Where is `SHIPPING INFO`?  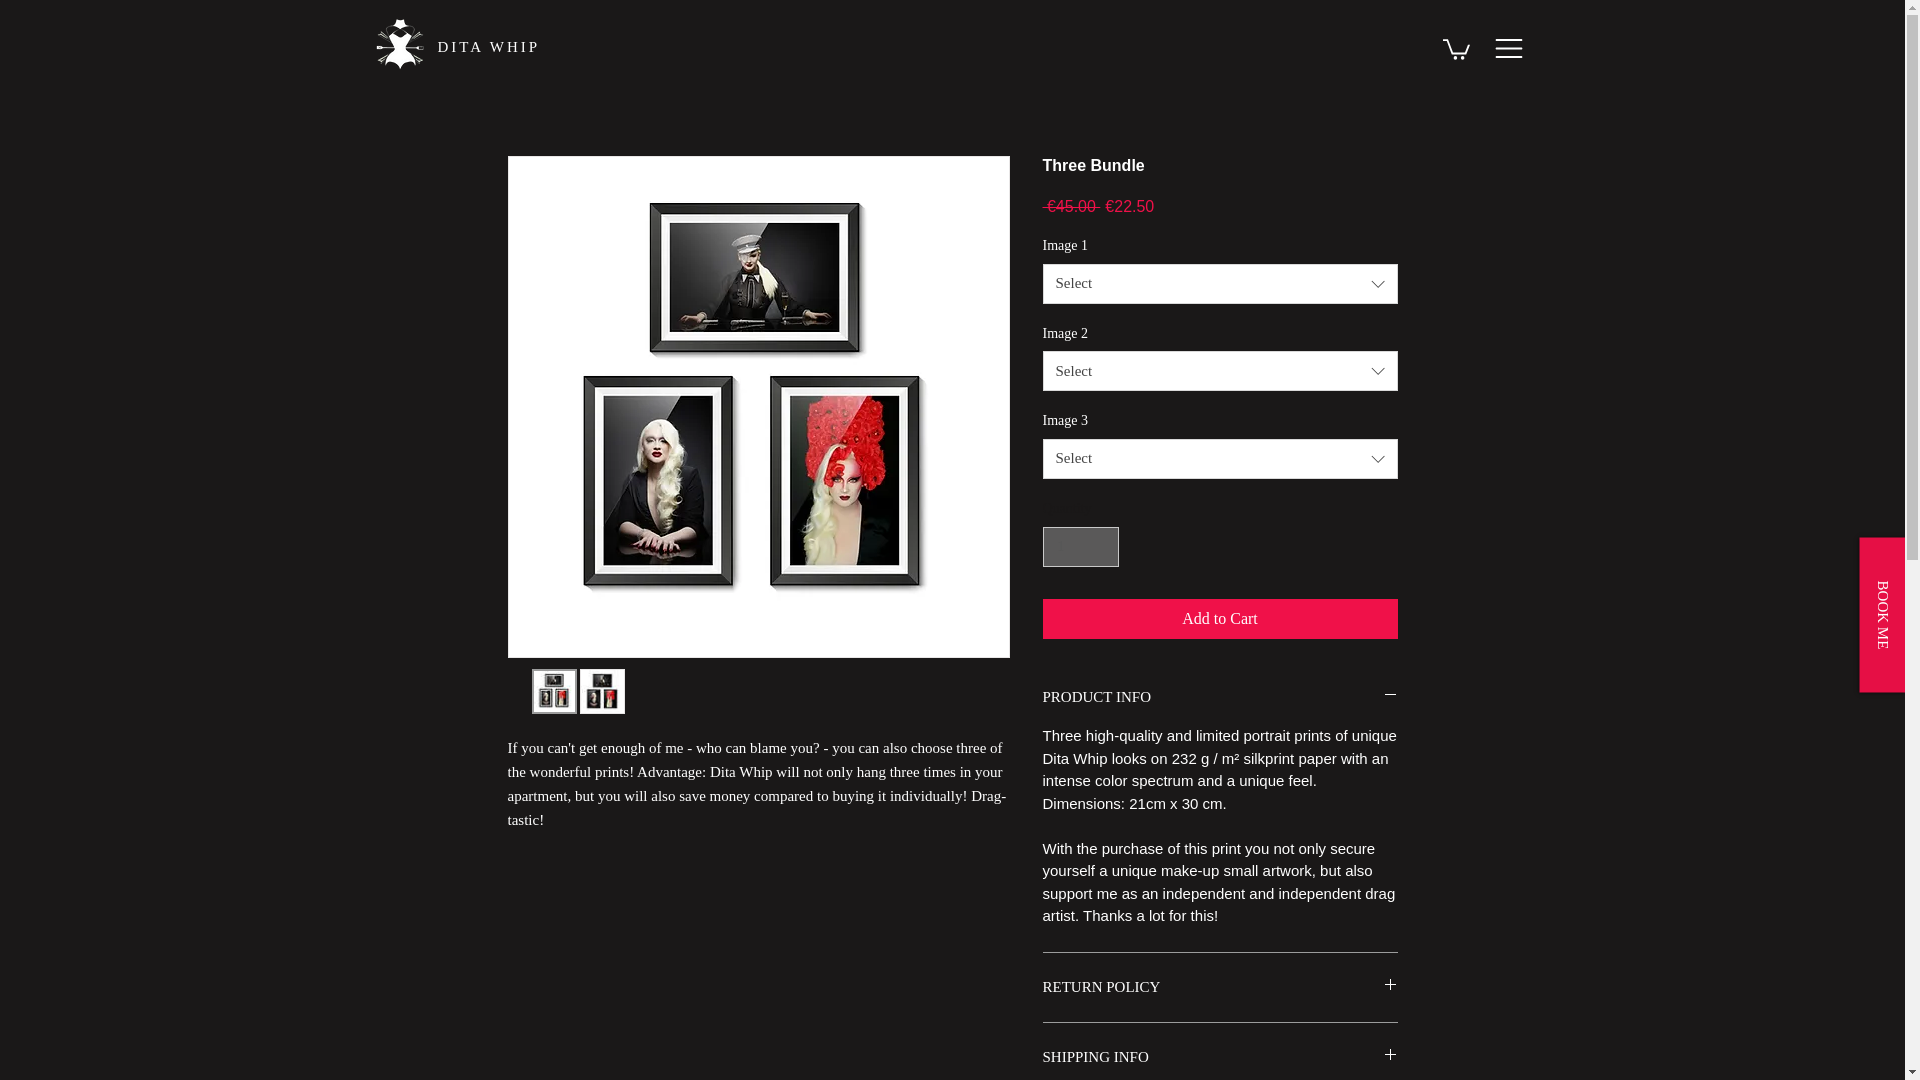 SHIPPING INFO is located at coordinates (1220, 1057).